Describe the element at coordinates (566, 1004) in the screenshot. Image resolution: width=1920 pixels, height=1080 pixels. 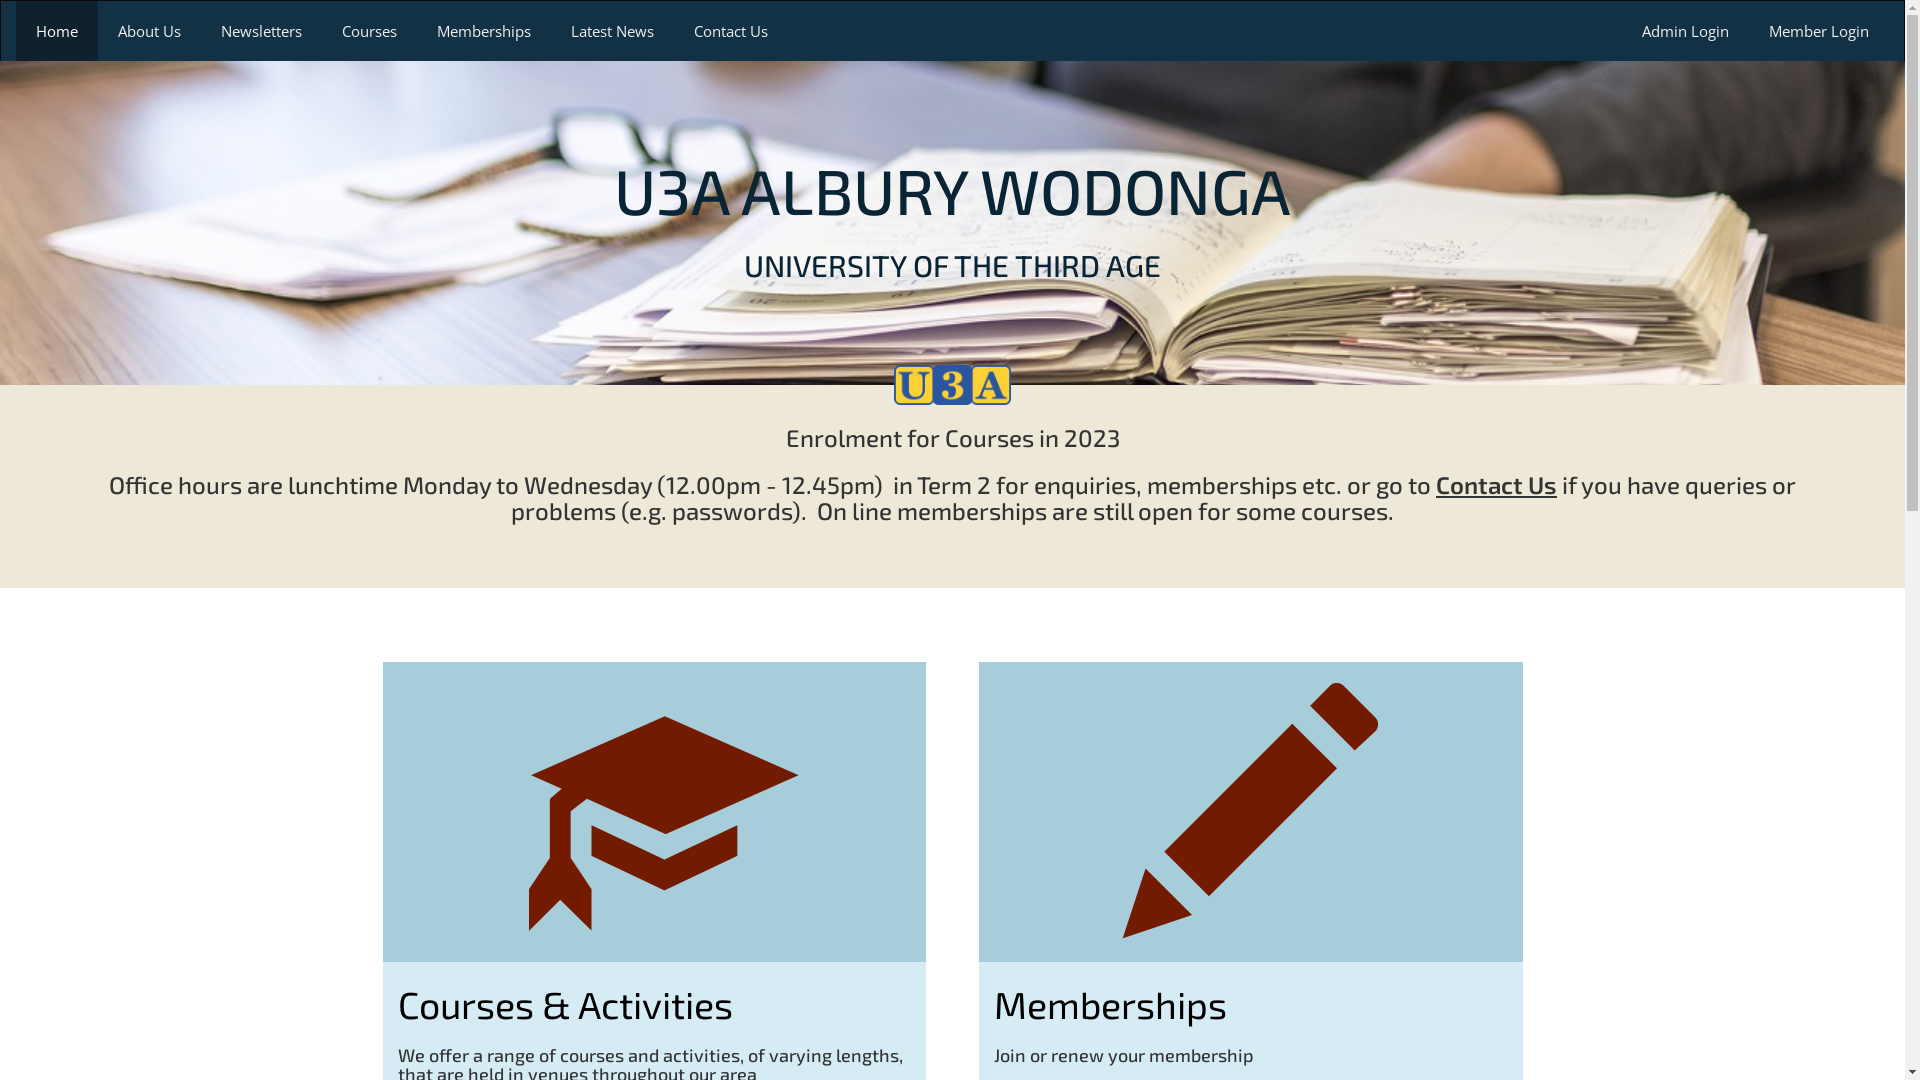
I see `Courses & Activities` at that location.